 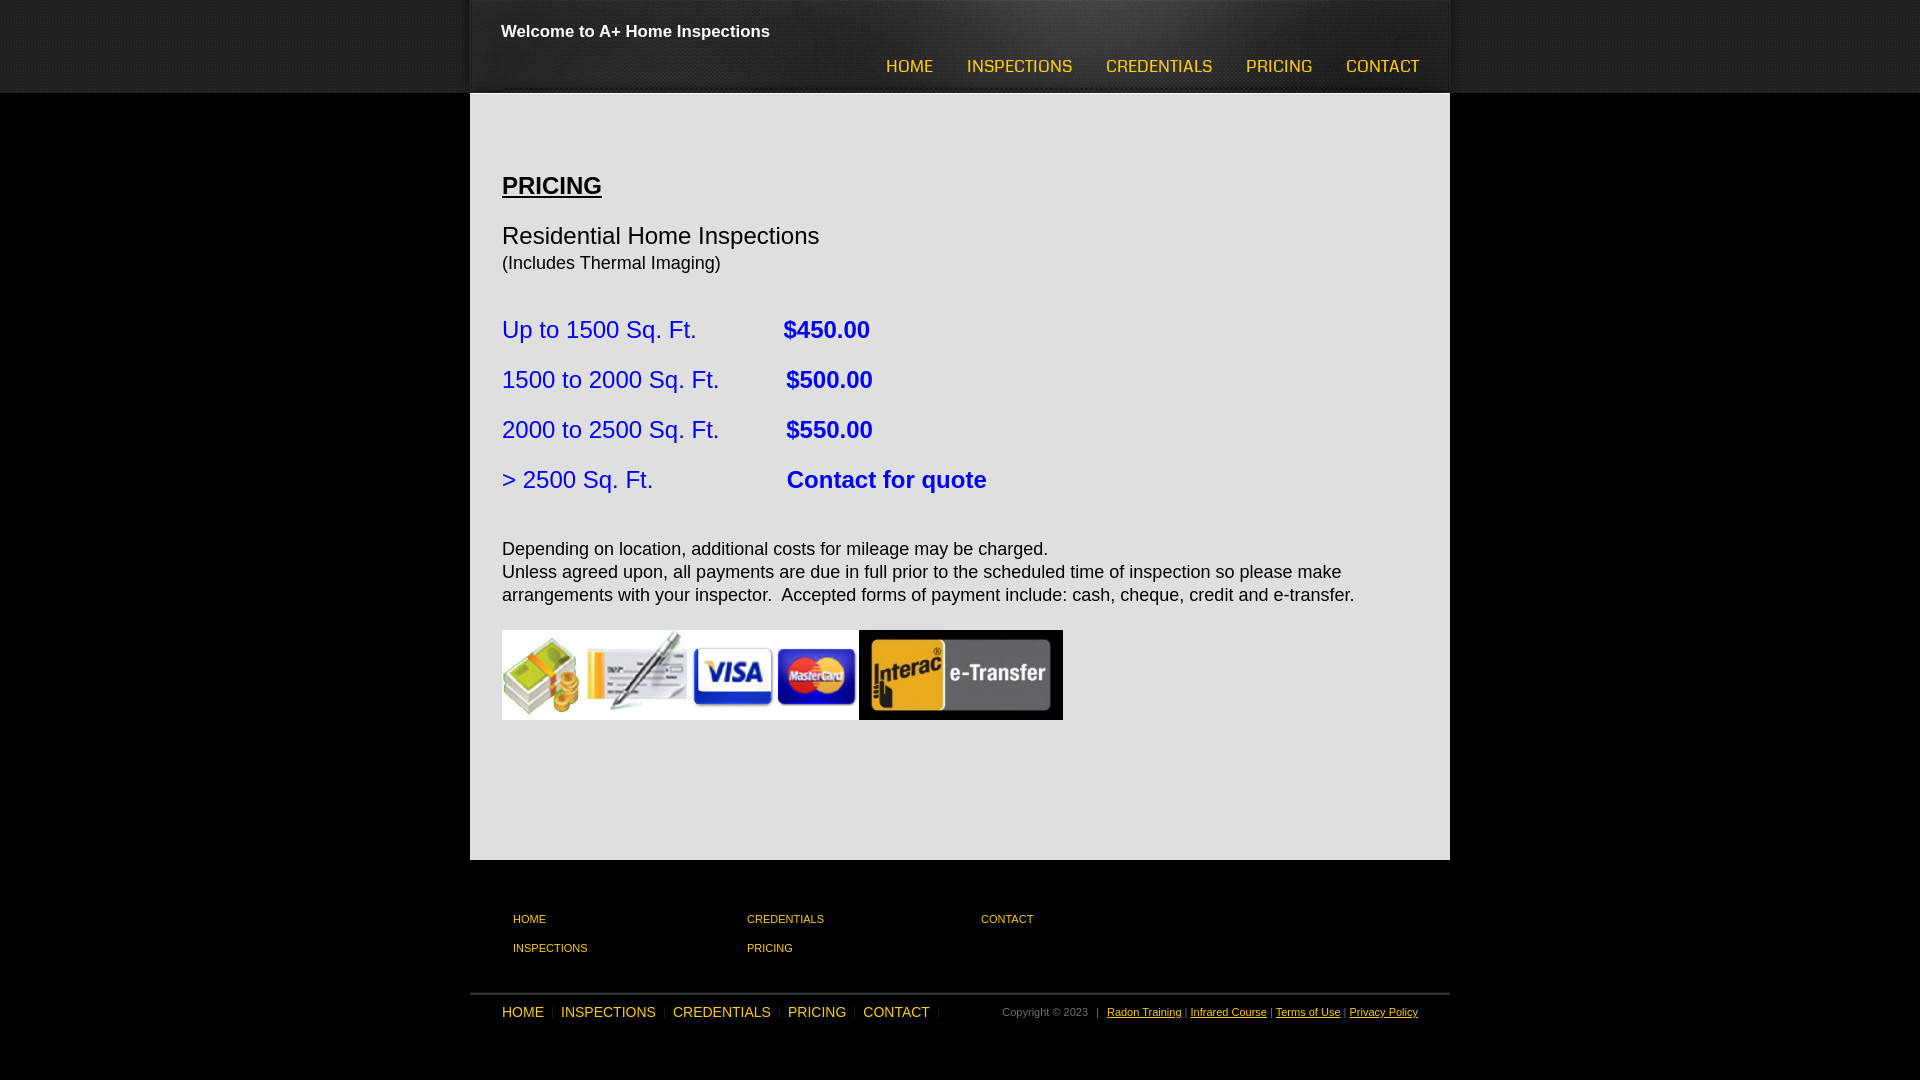 What do you see at coordinates (1384, 1012) in the screenshot?
I see `Privacy Policy` at bounding box center [1384, 1012].